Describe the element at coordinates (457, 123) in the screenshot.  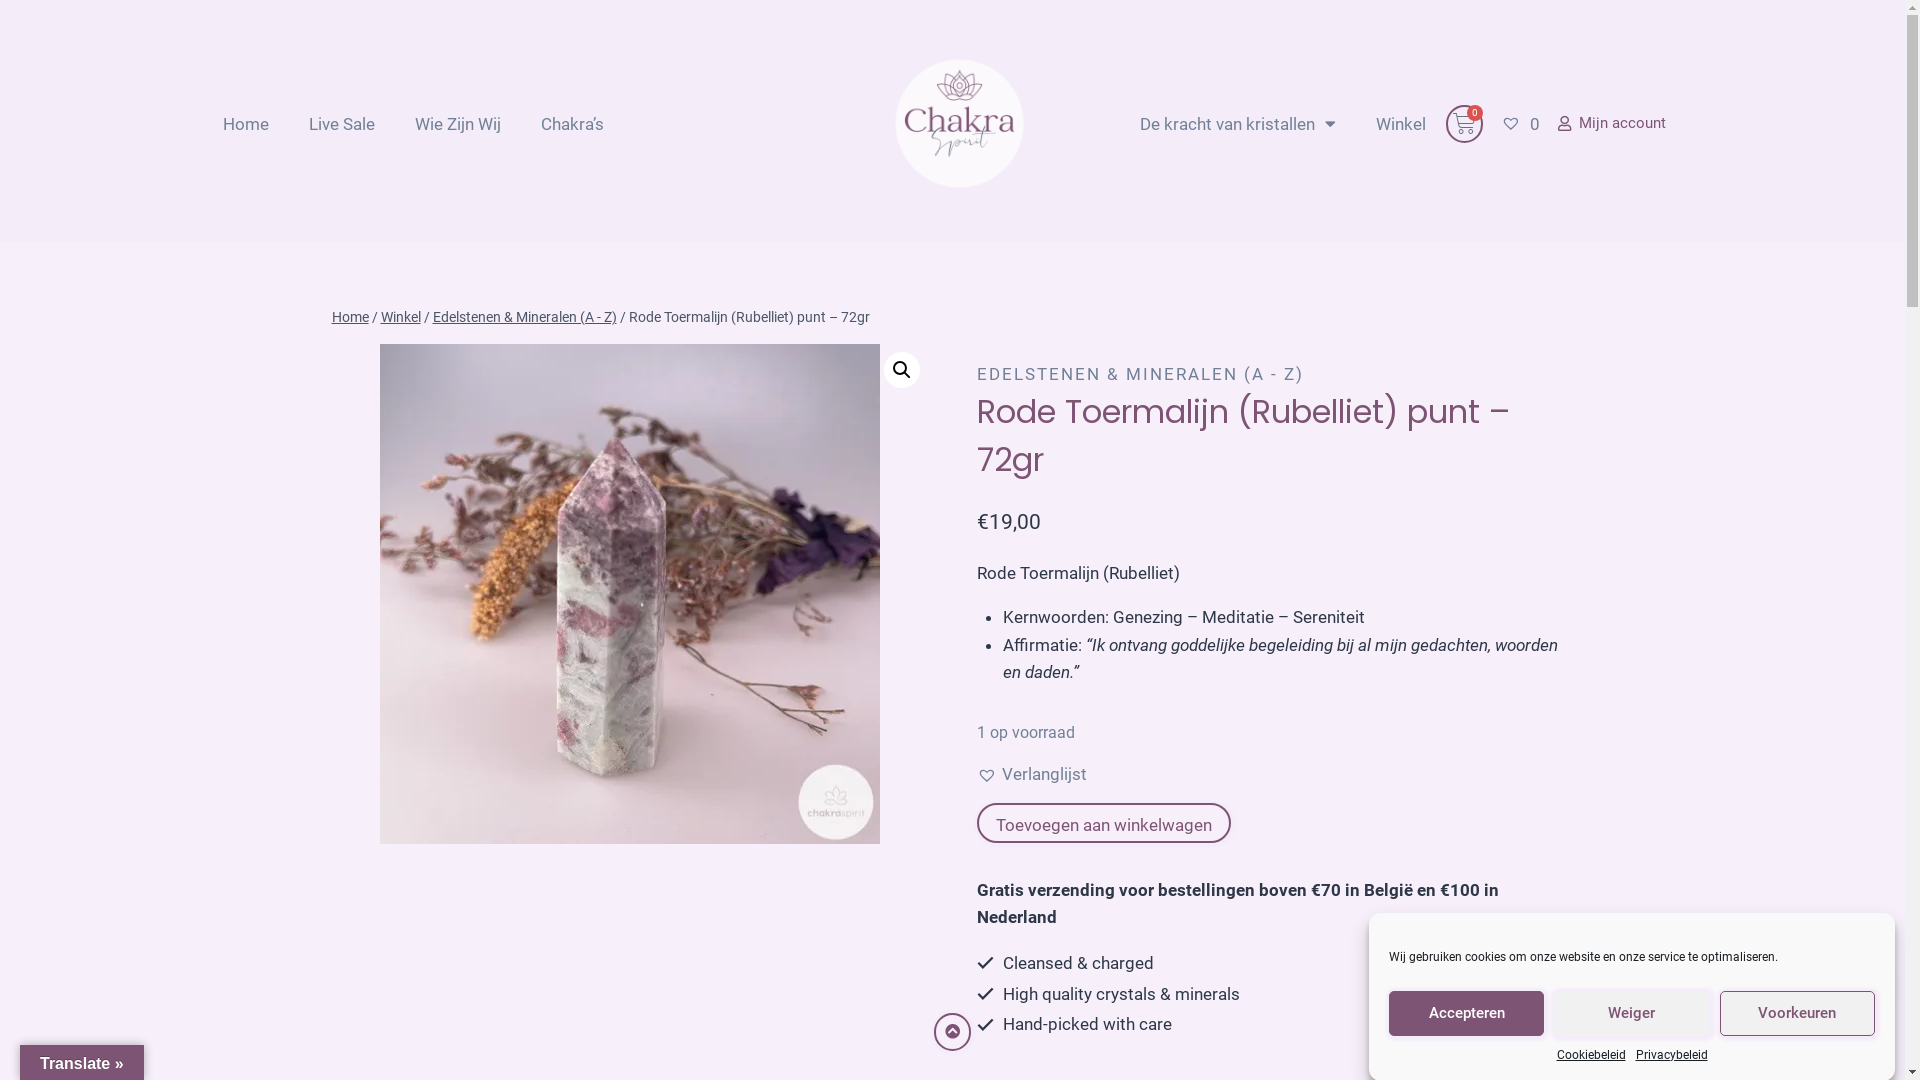
I see `Wie Zijn Wij` at that location.